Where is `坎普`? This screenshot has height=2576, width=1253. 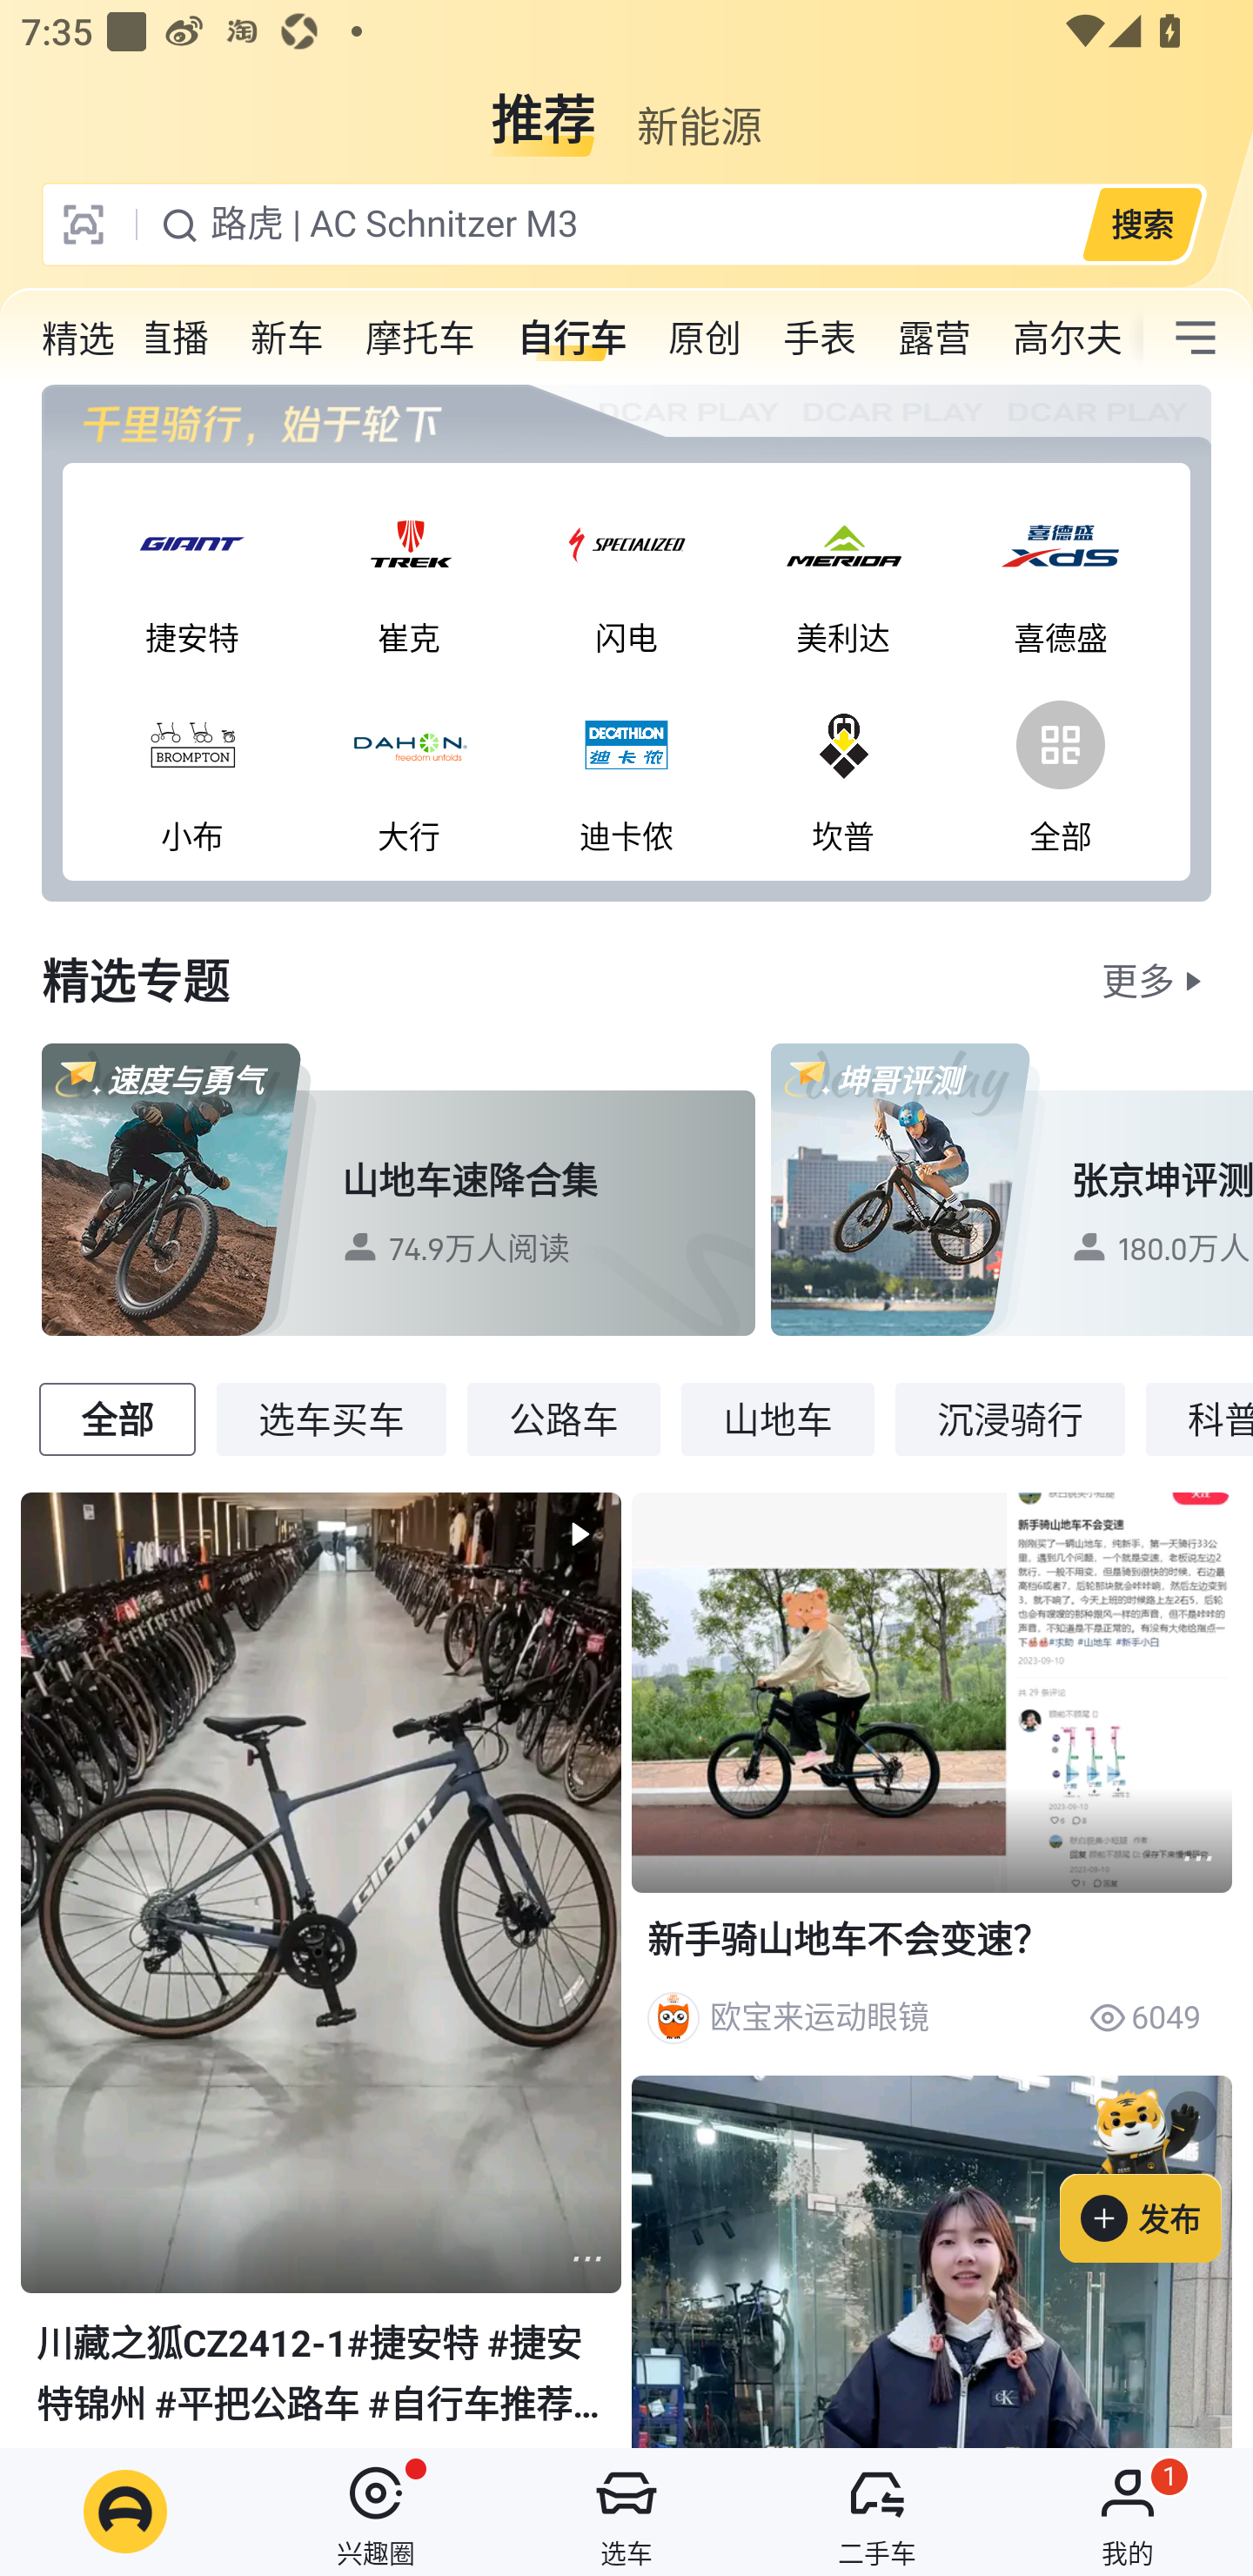 坎普 is located at coordinates (844, 771).